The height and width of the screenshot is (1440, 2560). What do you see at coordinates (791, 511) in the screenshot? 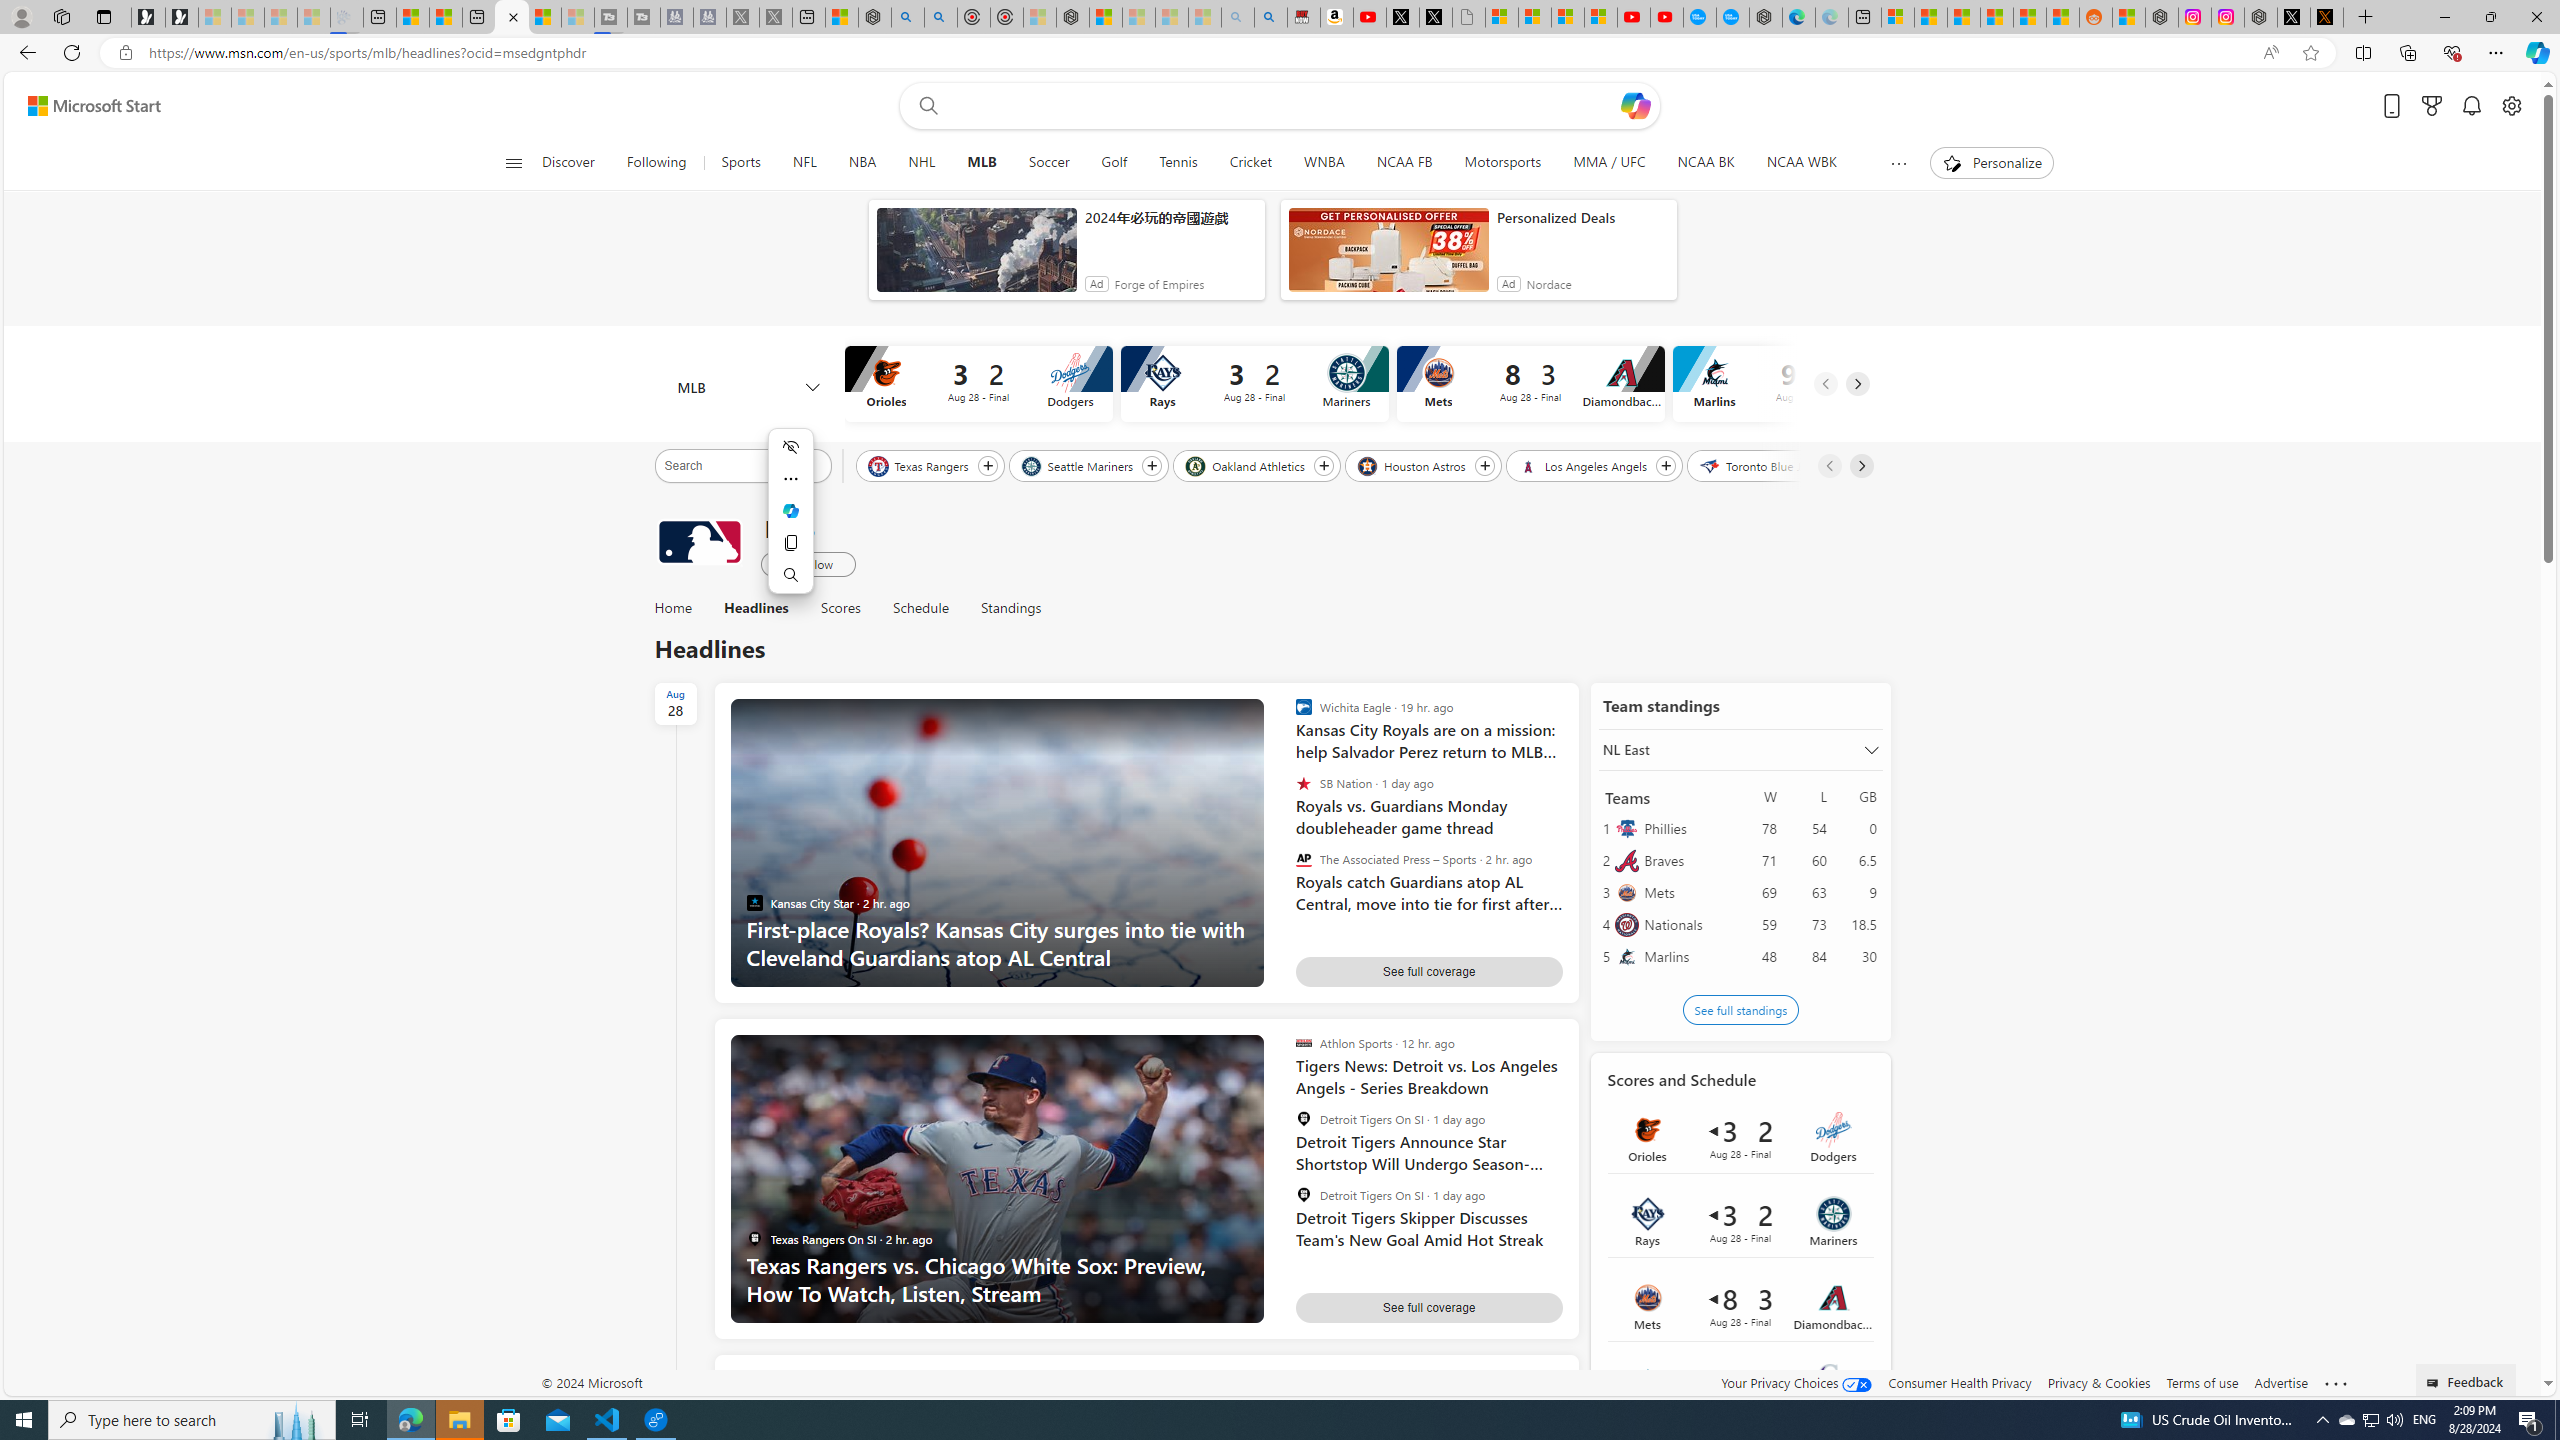
I see `Mini menu on text selection` at bounding box center [791, 511].